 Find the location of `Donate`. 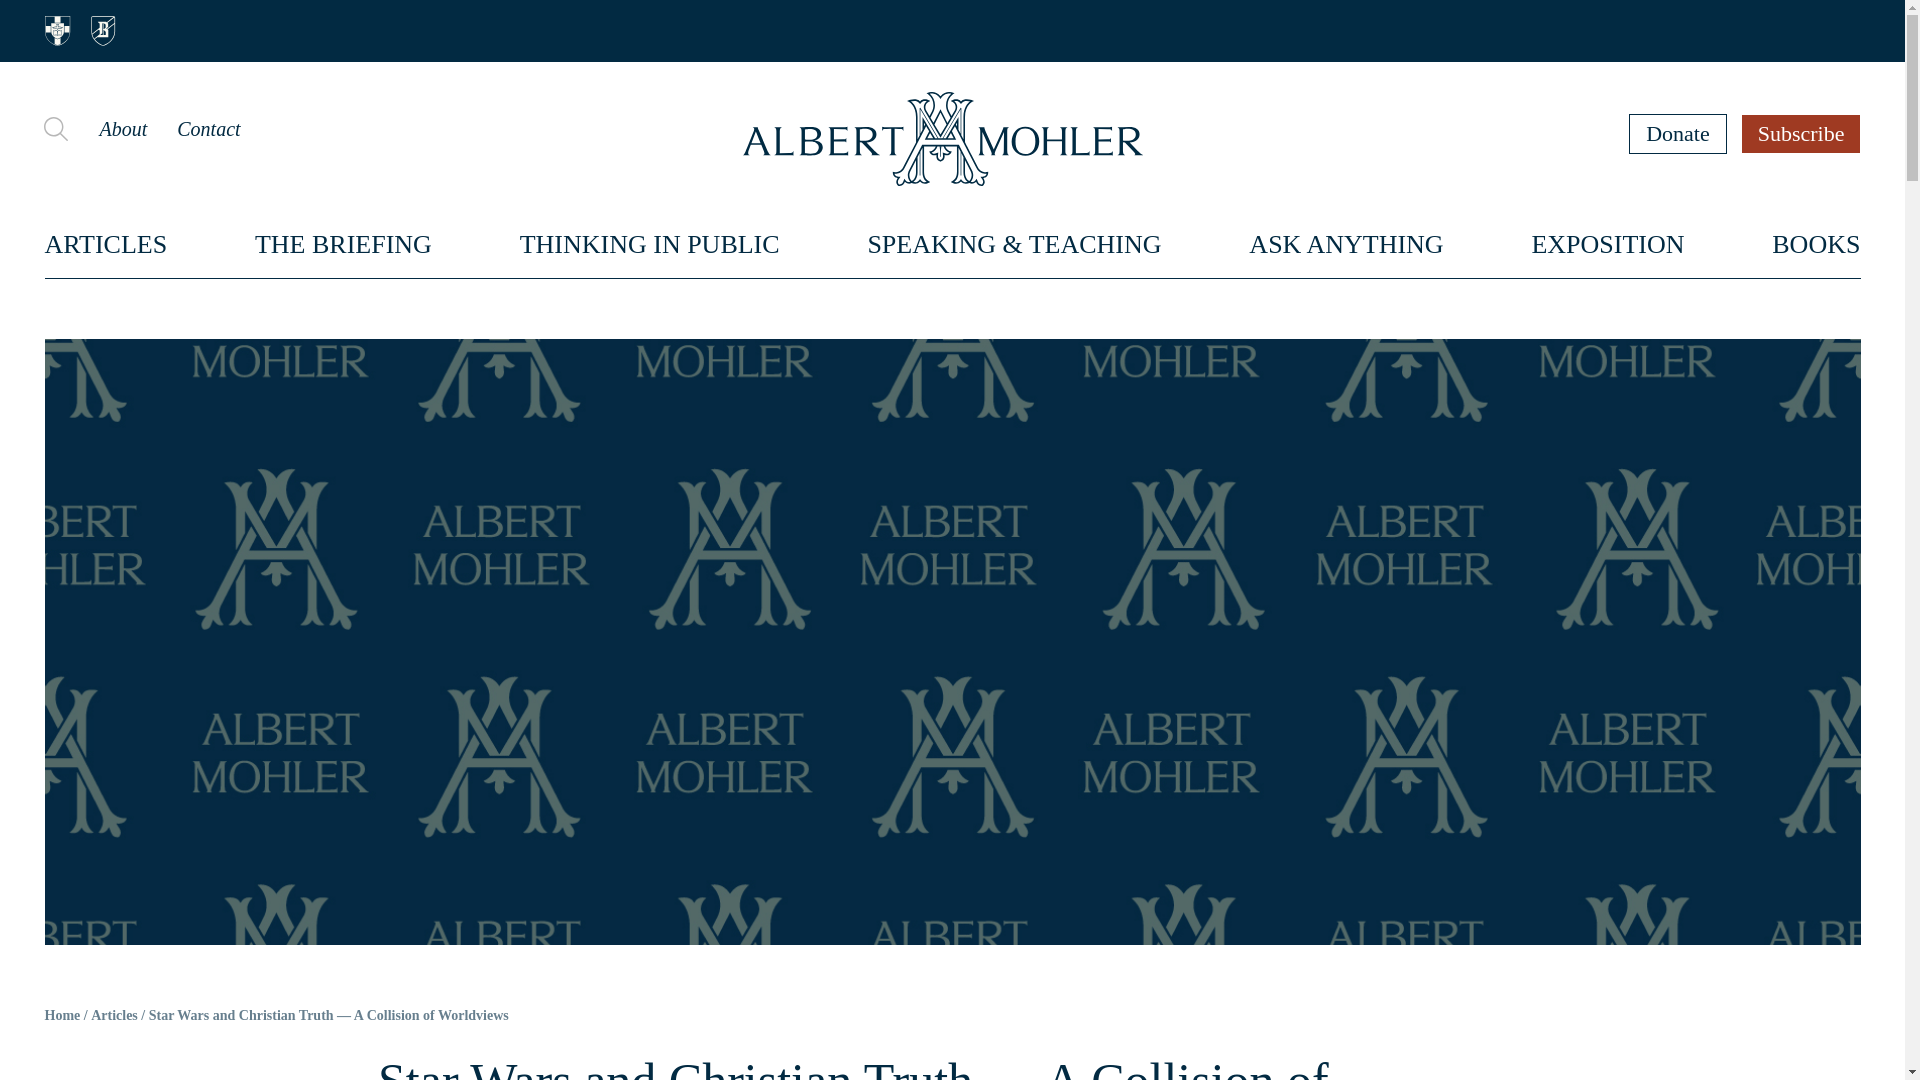

Donate is located at coordinates (1678, 133).